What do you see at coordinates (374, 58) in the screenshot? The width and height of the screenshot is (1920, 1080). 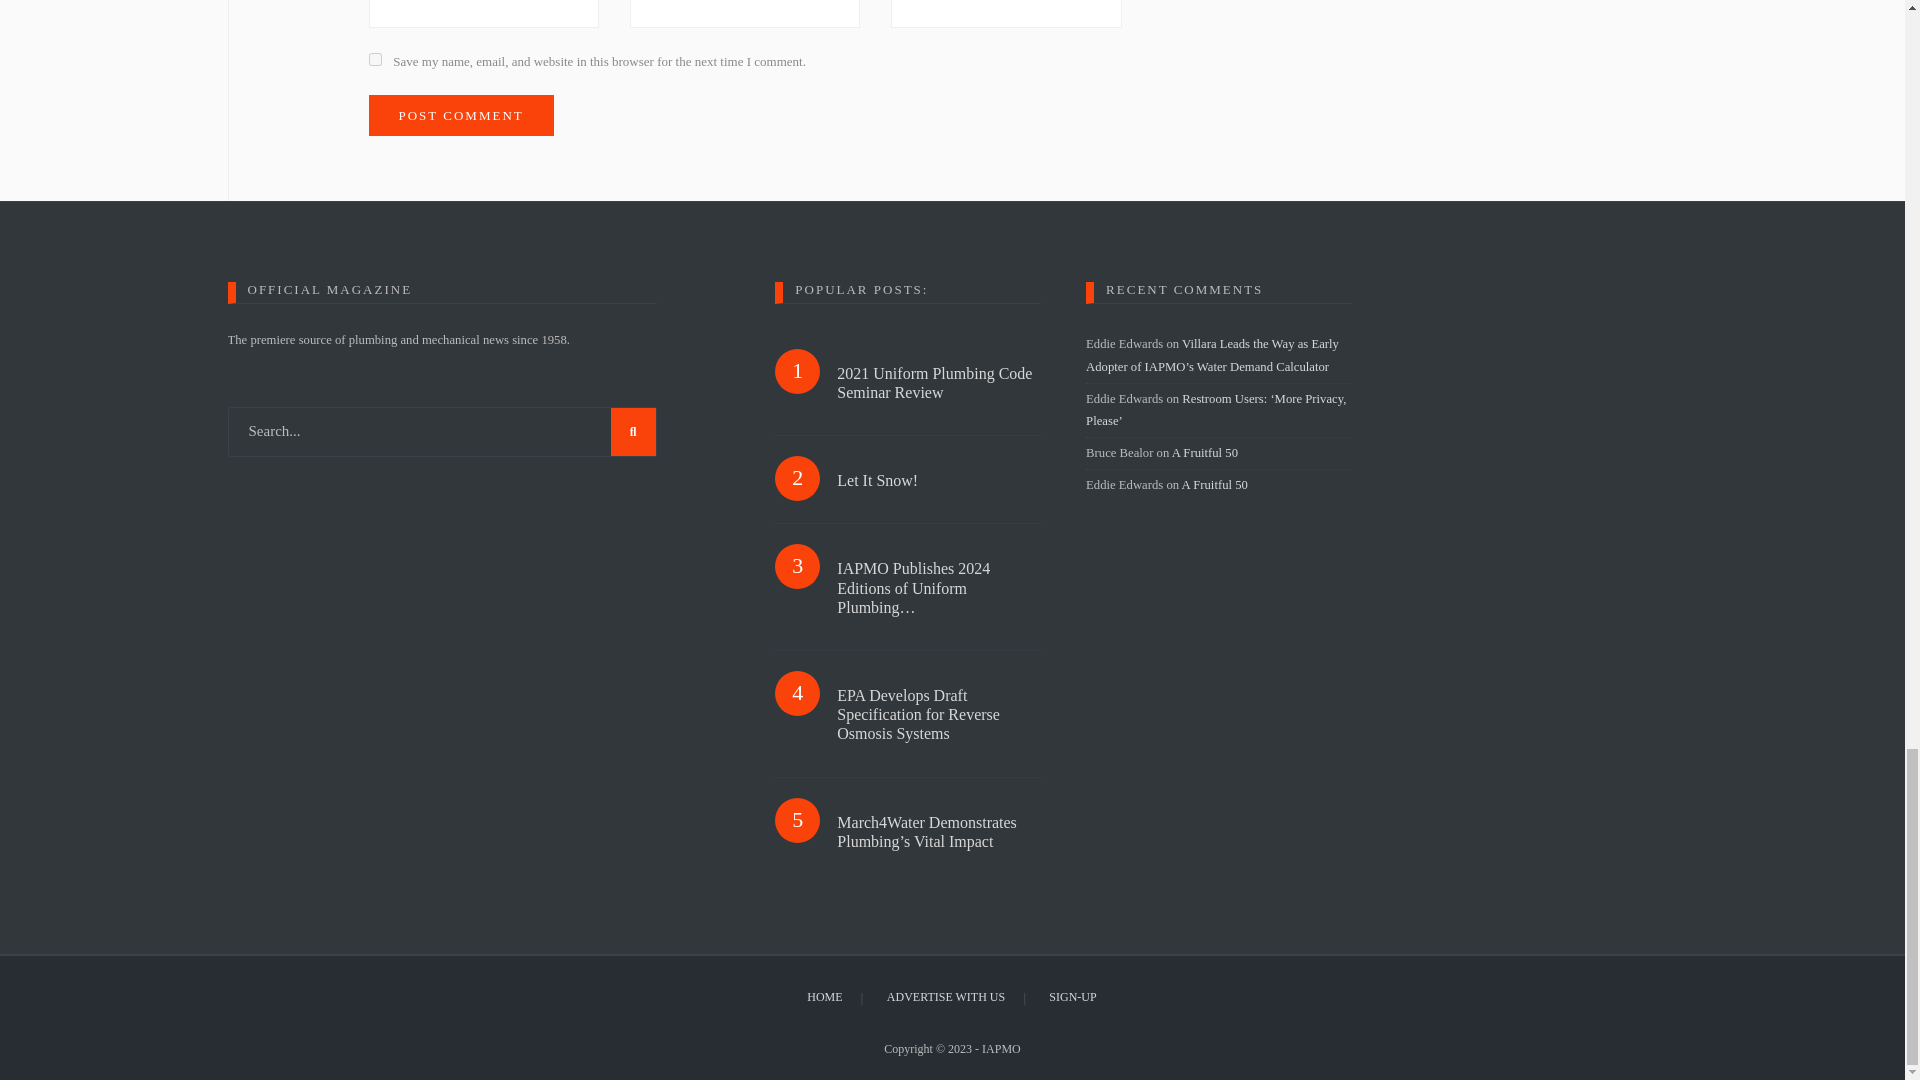 I see `yes` at bounding box center [374, 58].